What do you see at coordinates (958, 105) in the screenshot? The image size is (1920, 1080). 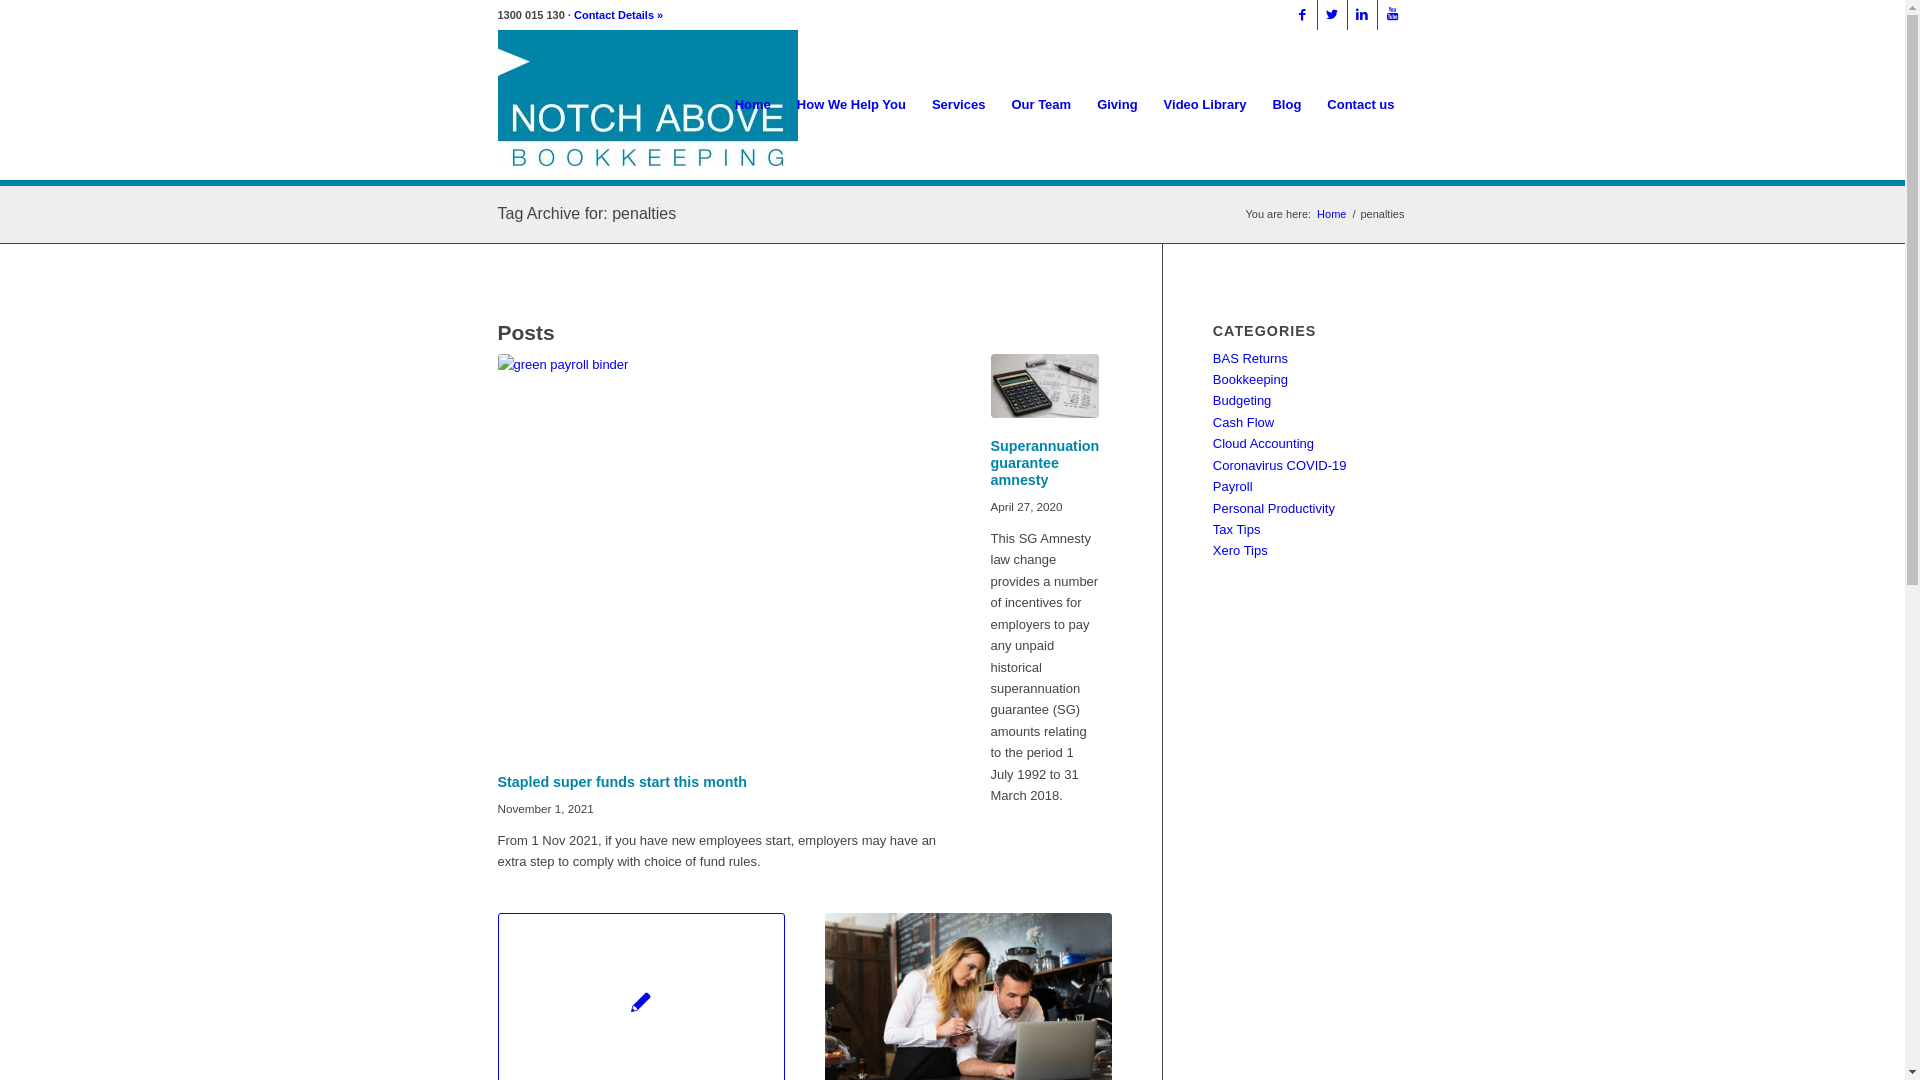 I see `Services` at bounding box center [958, 105].